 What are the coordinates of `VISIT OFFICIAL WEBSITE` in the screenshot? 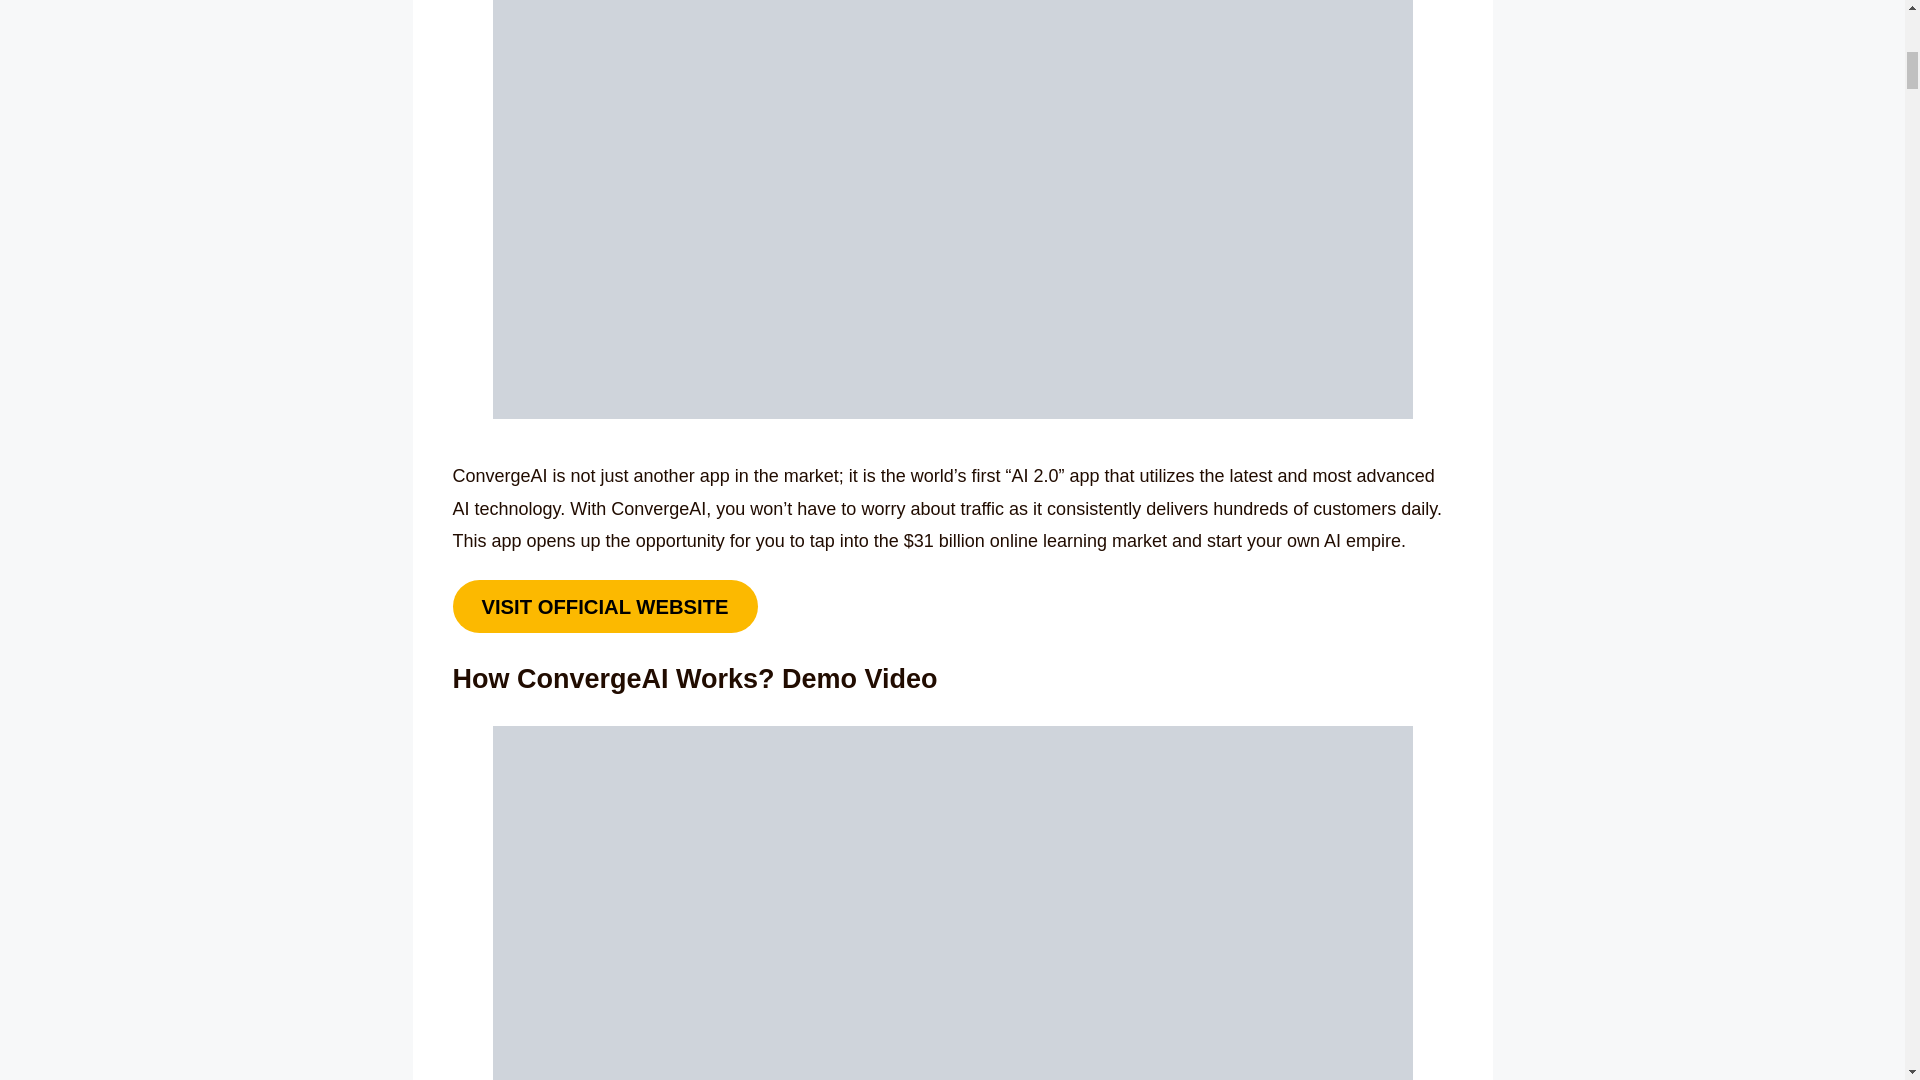 It's located at (604, 606).